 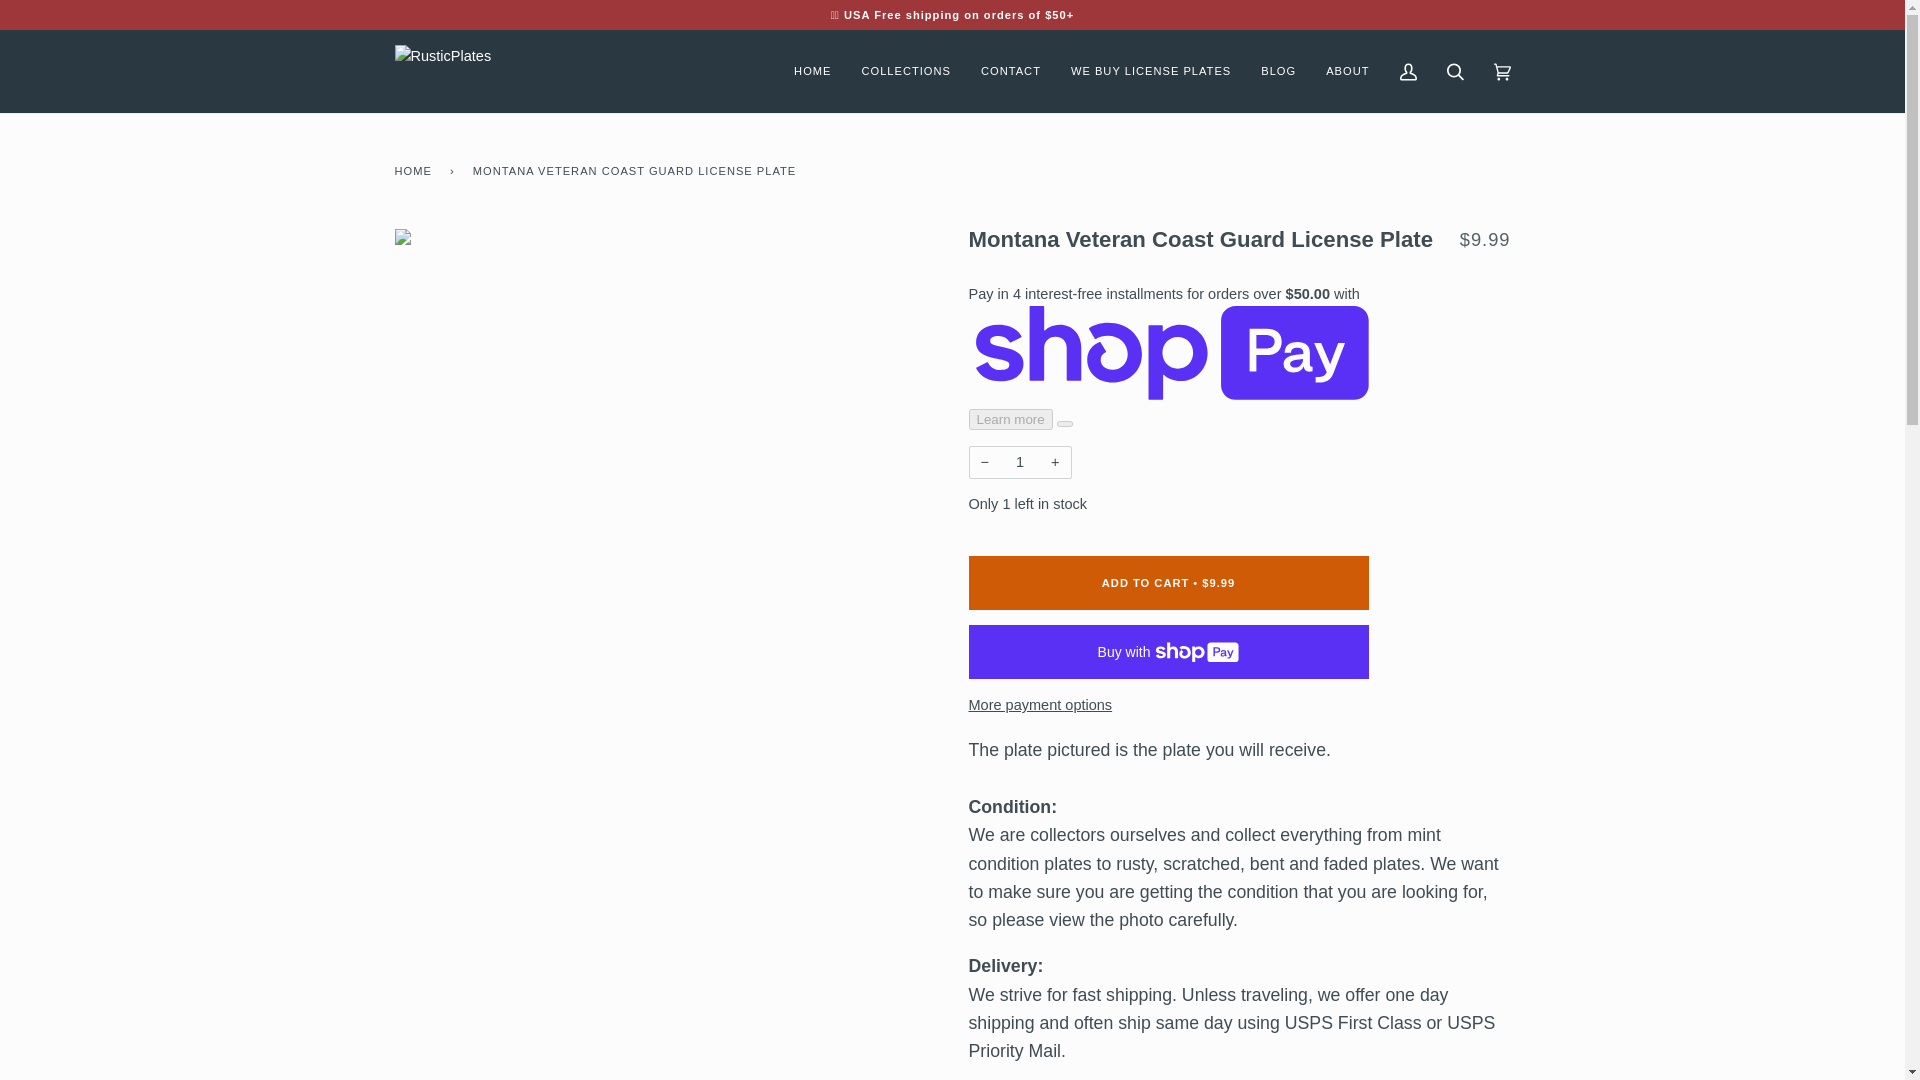 What do you see at coordinates (1151, 72) in the screenshot?
I see `WE BUY LICENSE PLATES` at bounding box center [1151, 72].